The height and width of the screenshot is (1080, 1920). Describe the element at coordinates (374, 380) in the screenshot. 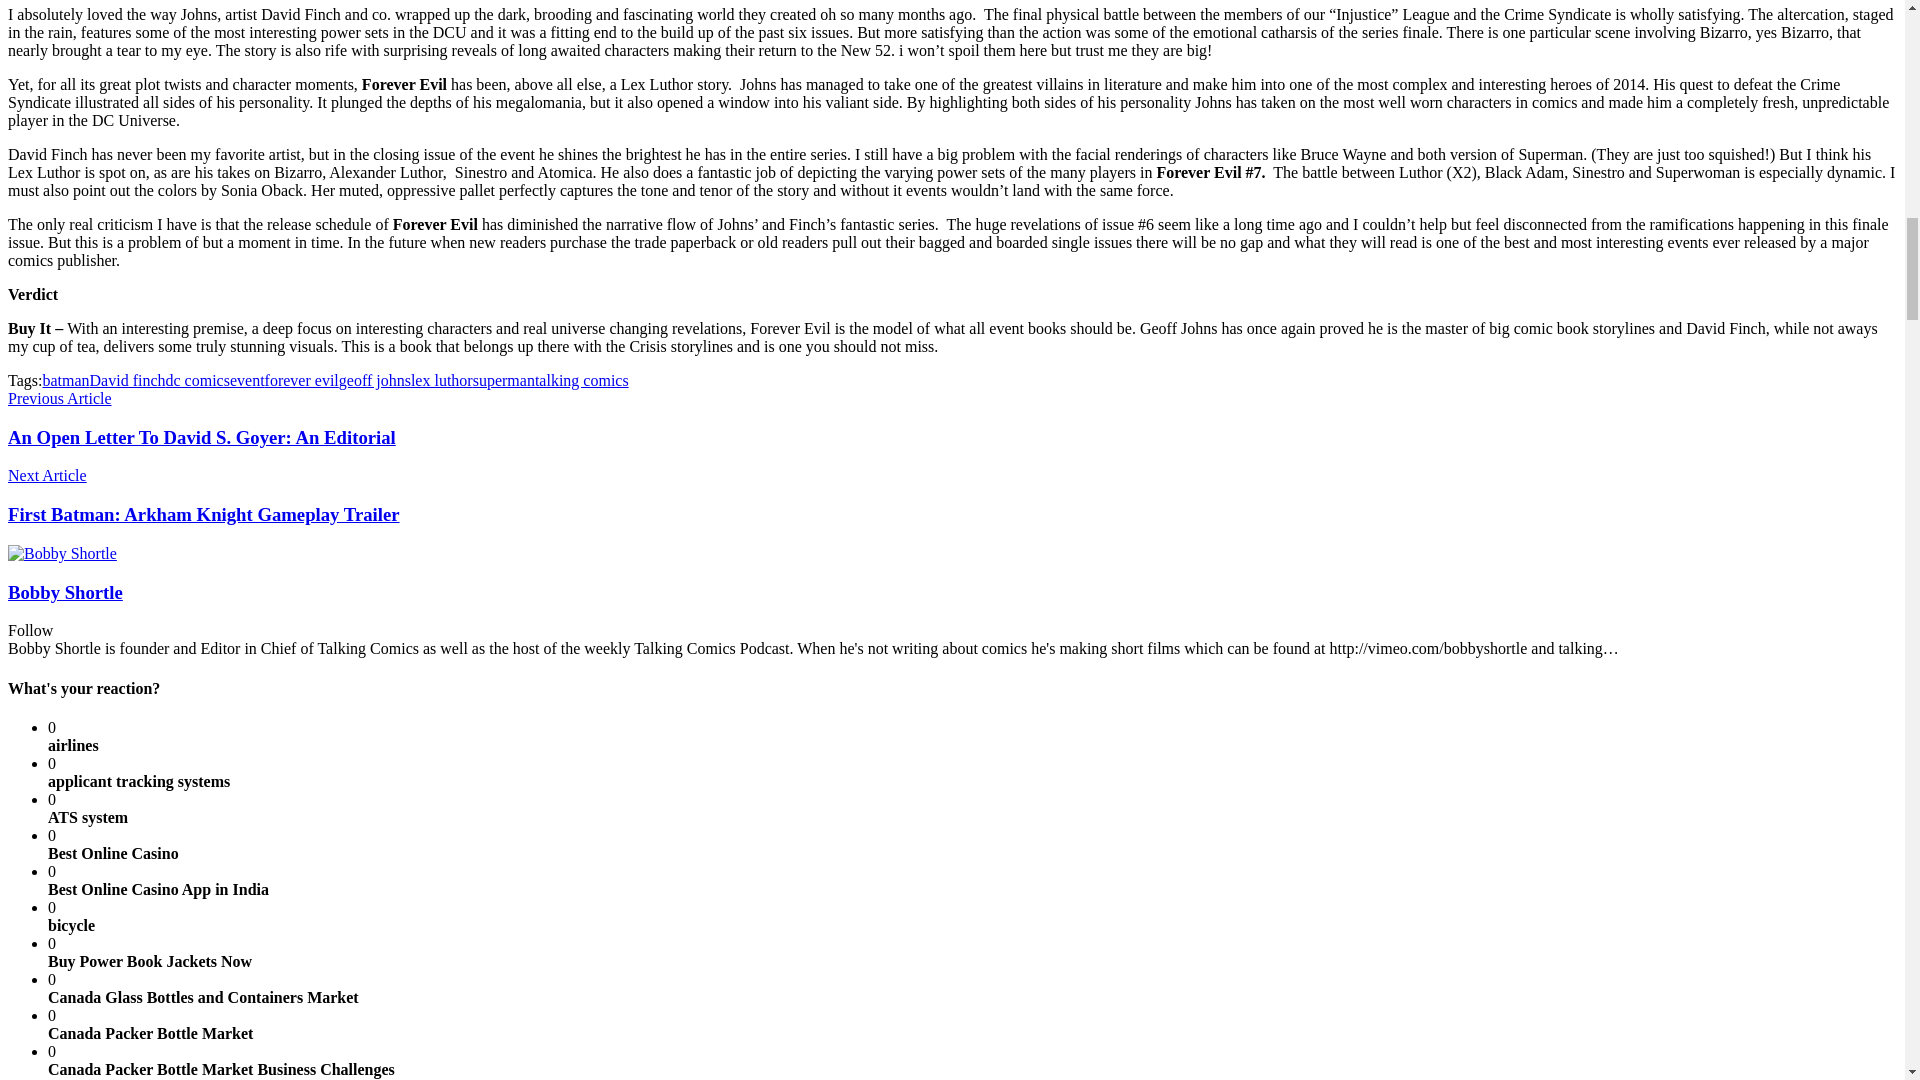

I see `geoff johns` at that location.